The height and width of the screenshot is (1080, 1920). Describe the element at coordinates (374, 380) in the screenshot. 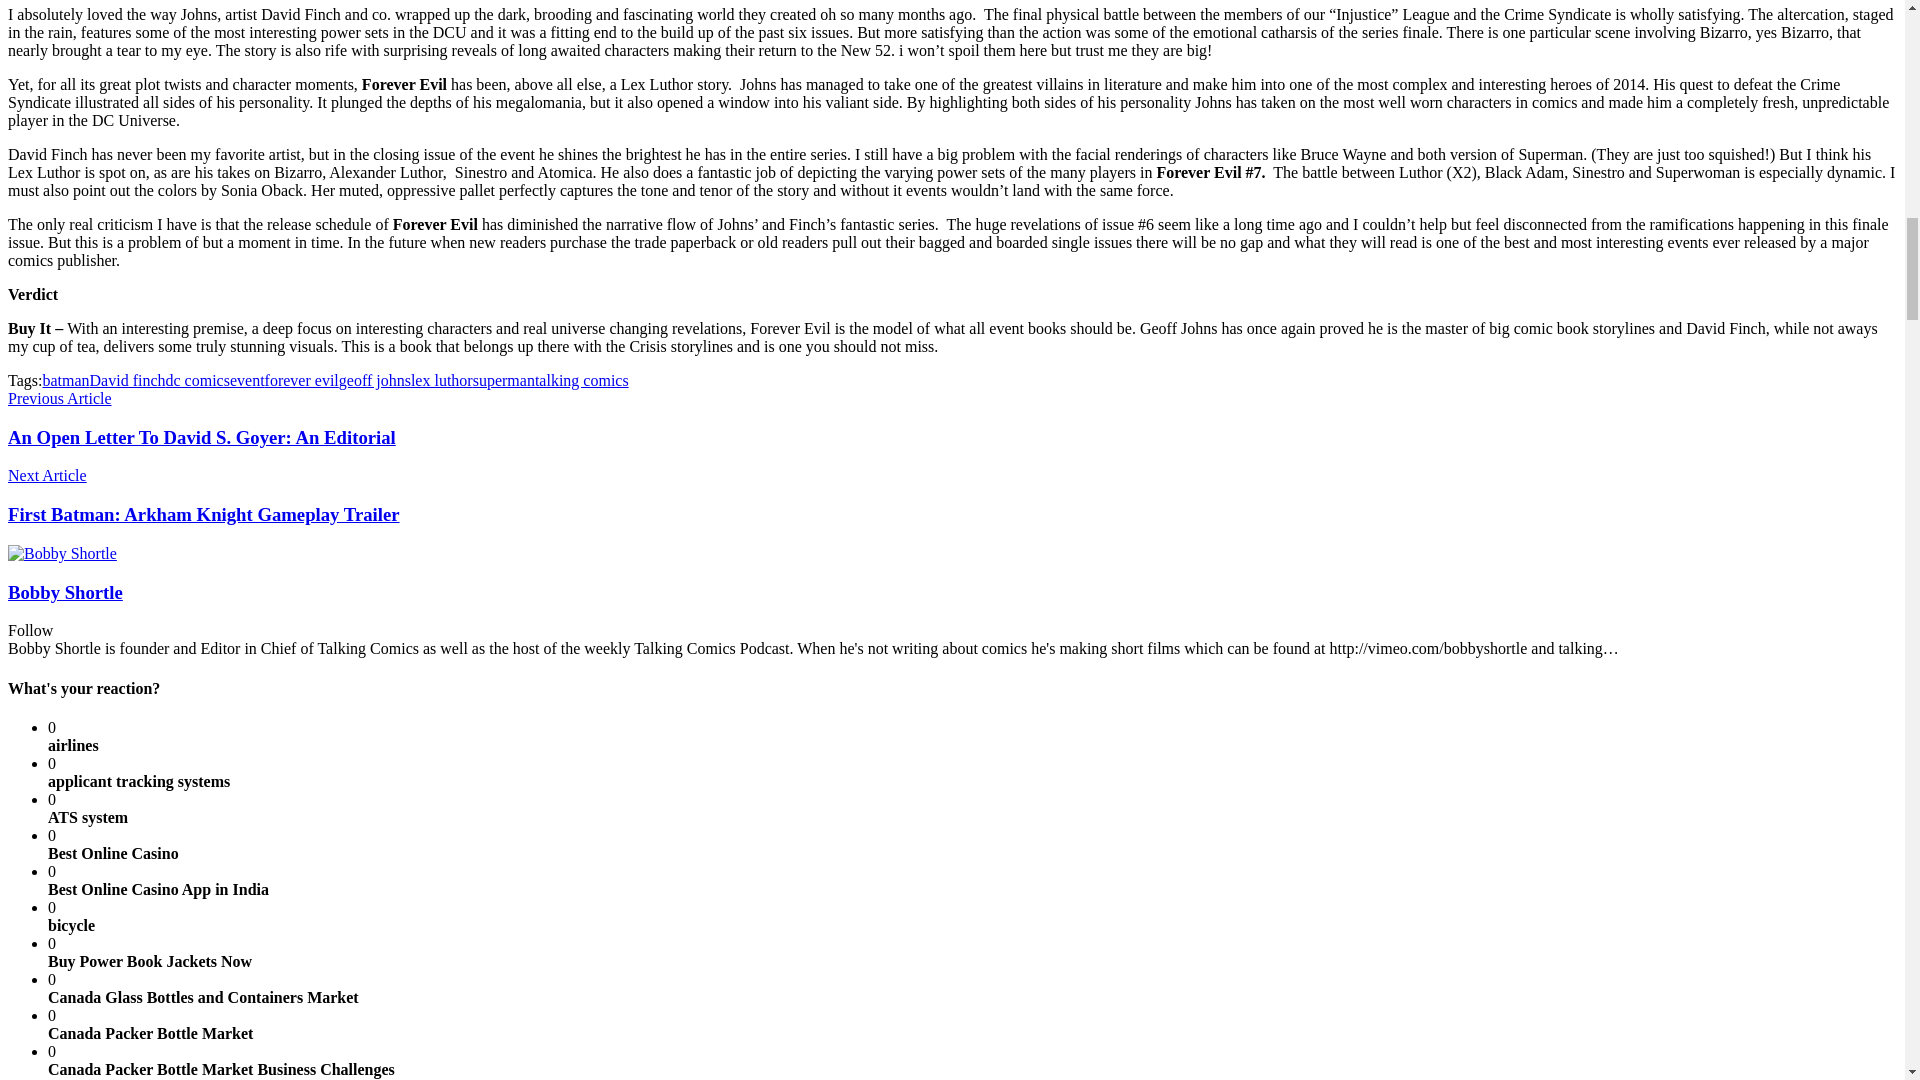

I see `geoff johns` at that location.